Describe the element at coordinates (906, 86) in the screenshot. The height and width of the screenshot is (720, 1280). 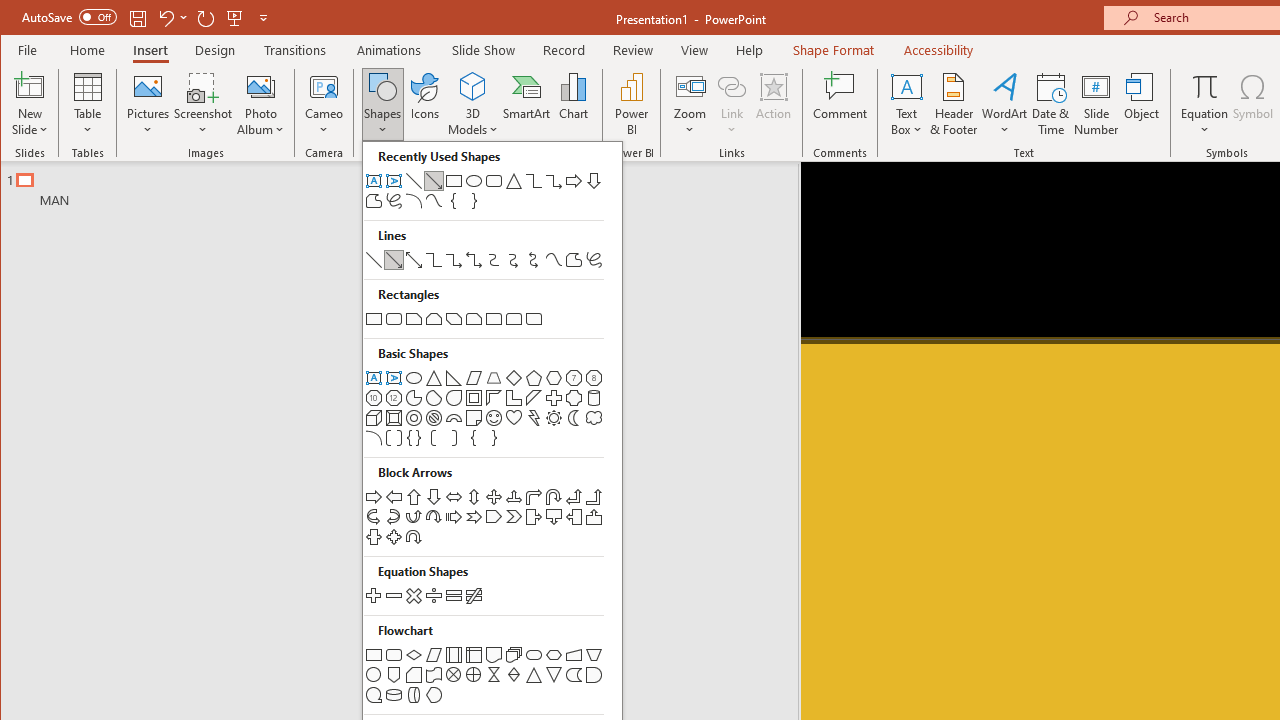
I see `Draw Horizontal Text Box` at that location.